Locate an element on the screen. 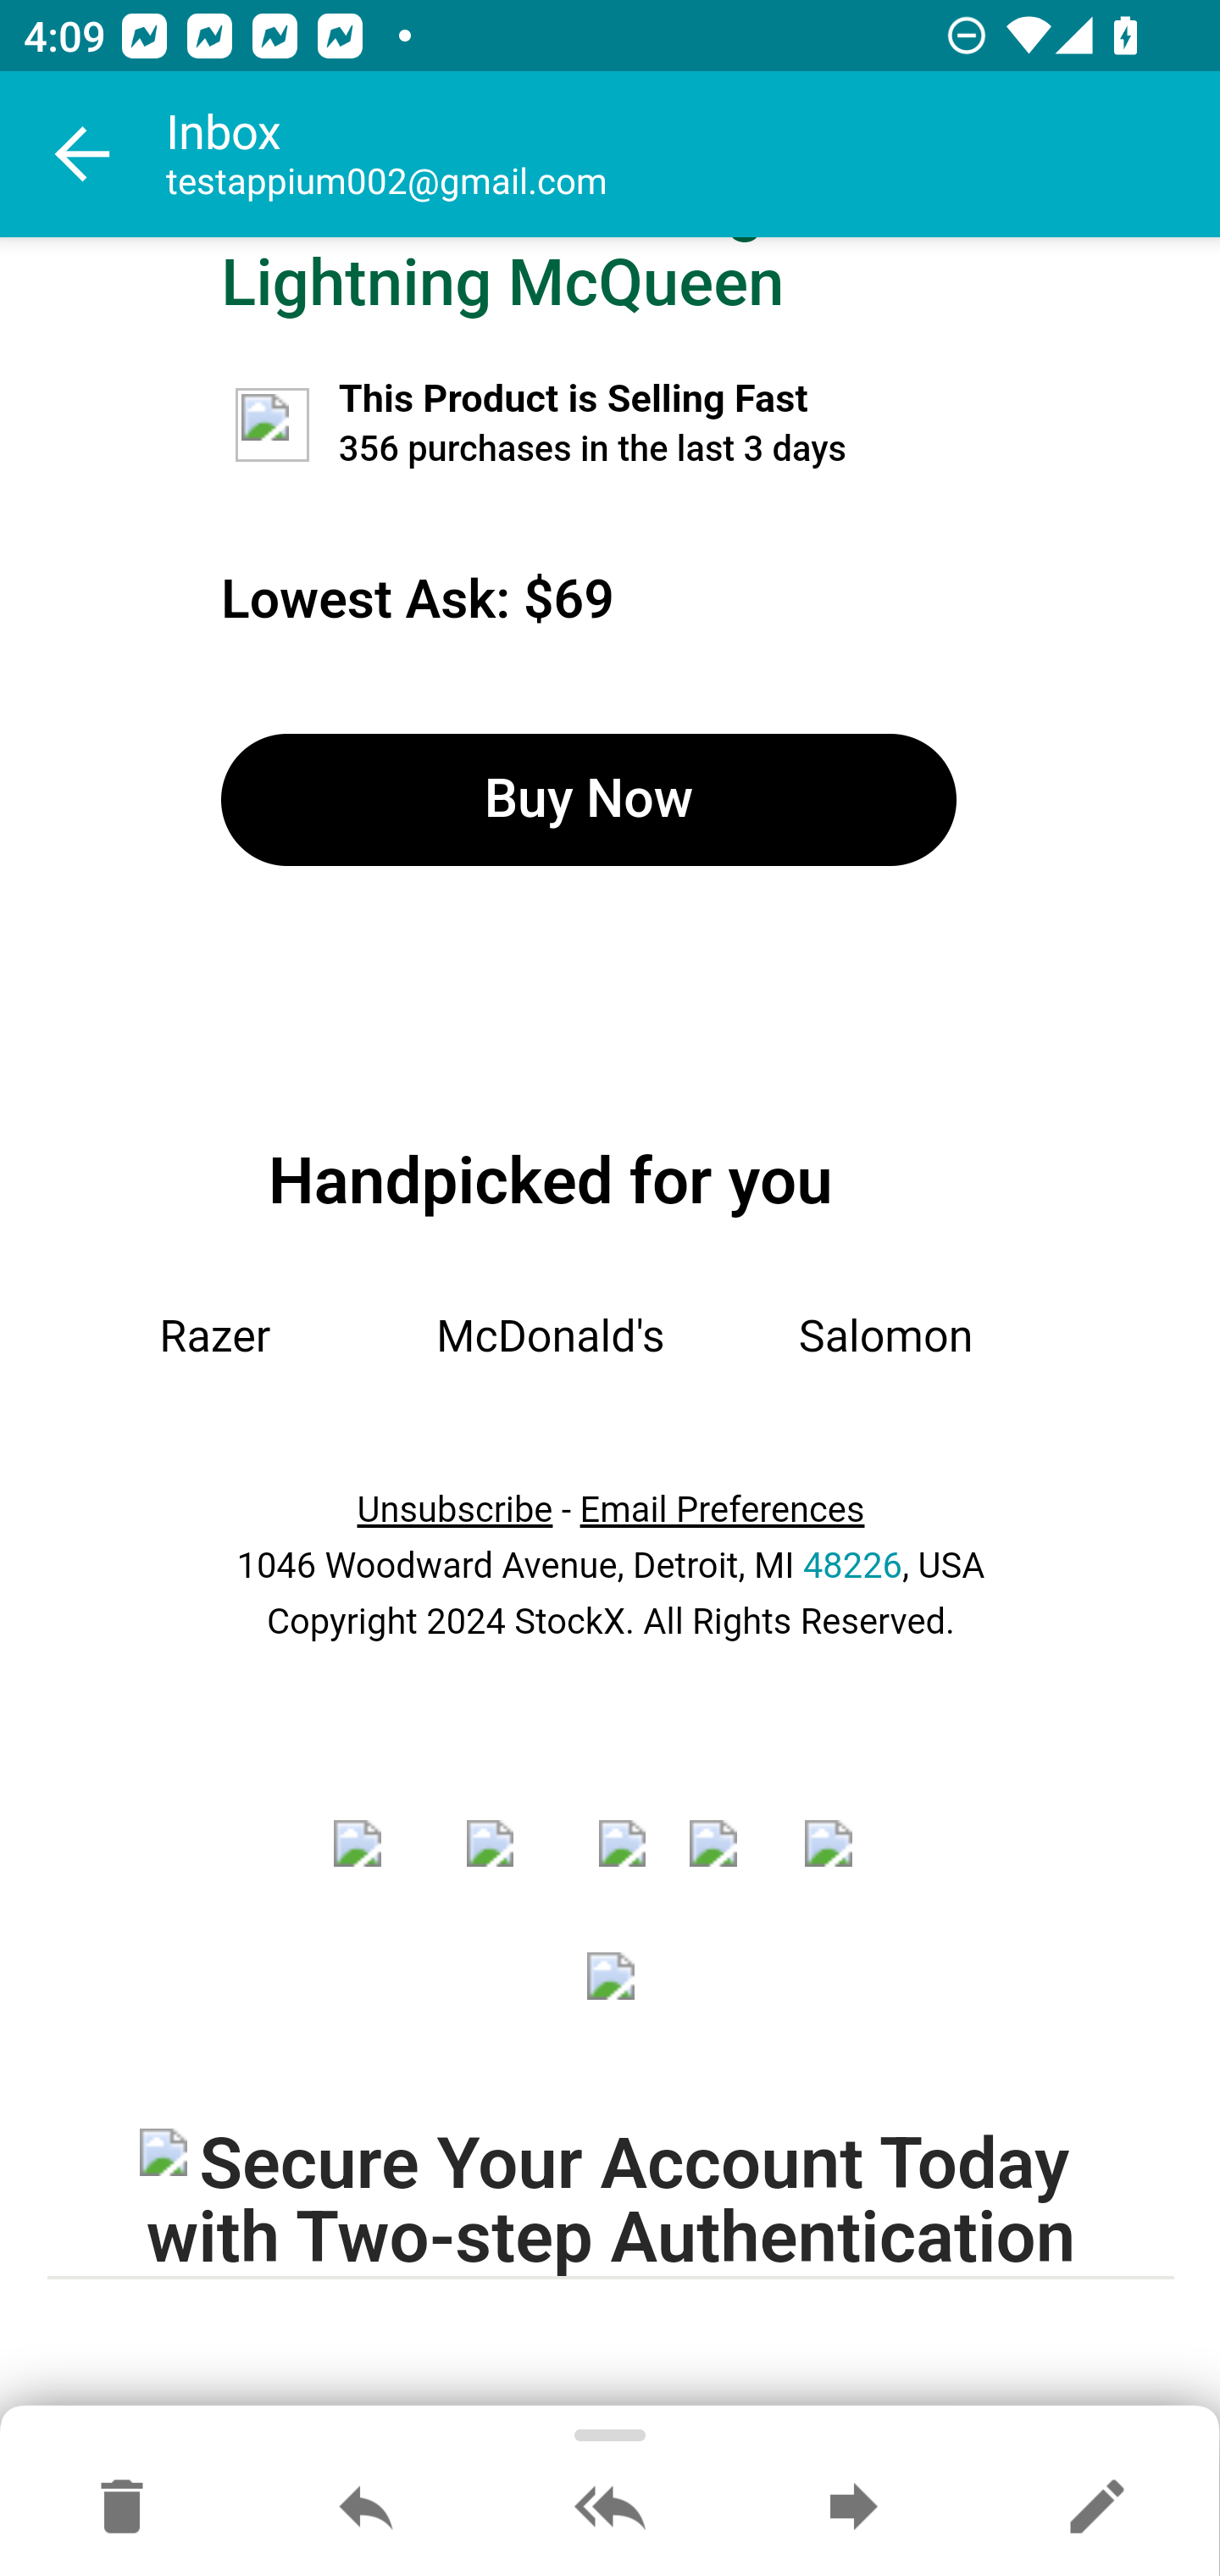 The image size is (1220, 2576). instagram is located at coordinates (622, 1864).